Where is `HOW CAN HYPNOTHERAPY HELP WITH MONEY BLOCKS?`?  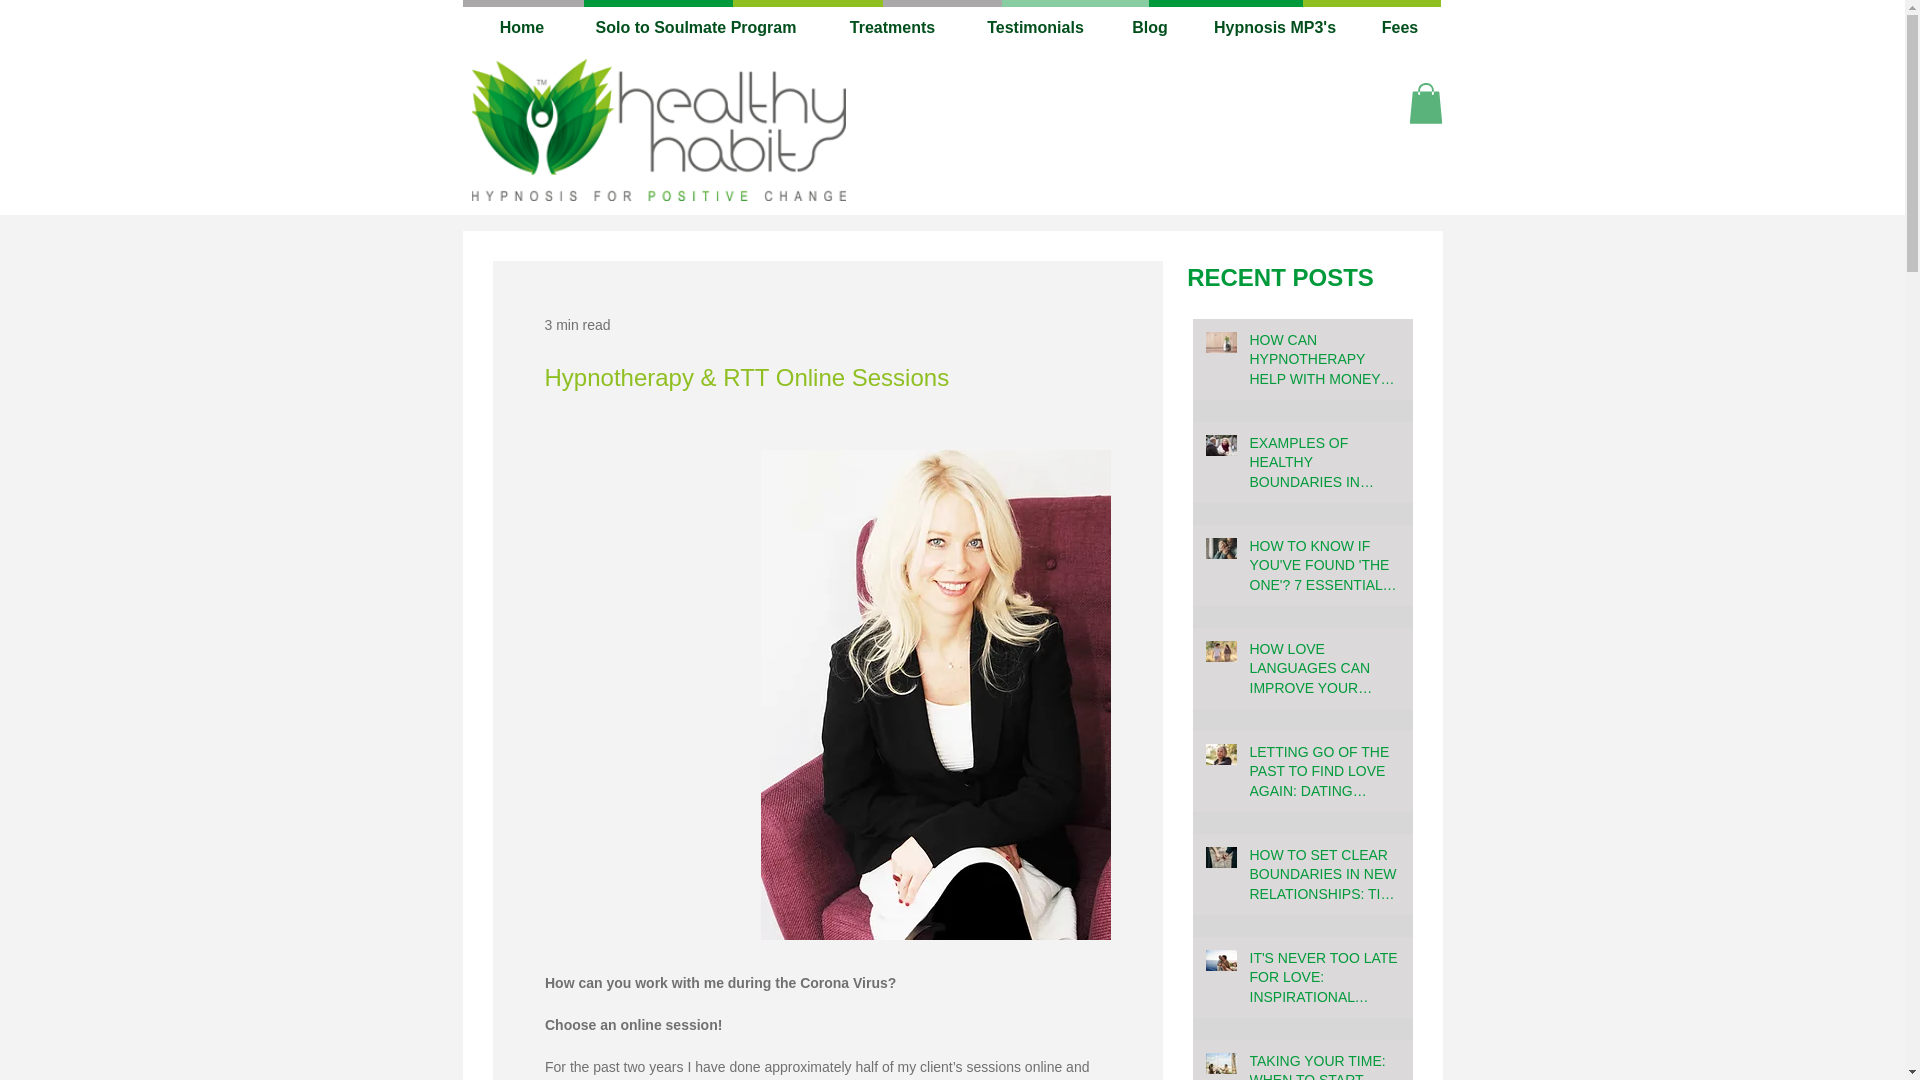
HOW CAN HYPNOTHERAPY HELP WITH MONEY BLOCKS? is located at coordinates (1325, 364).